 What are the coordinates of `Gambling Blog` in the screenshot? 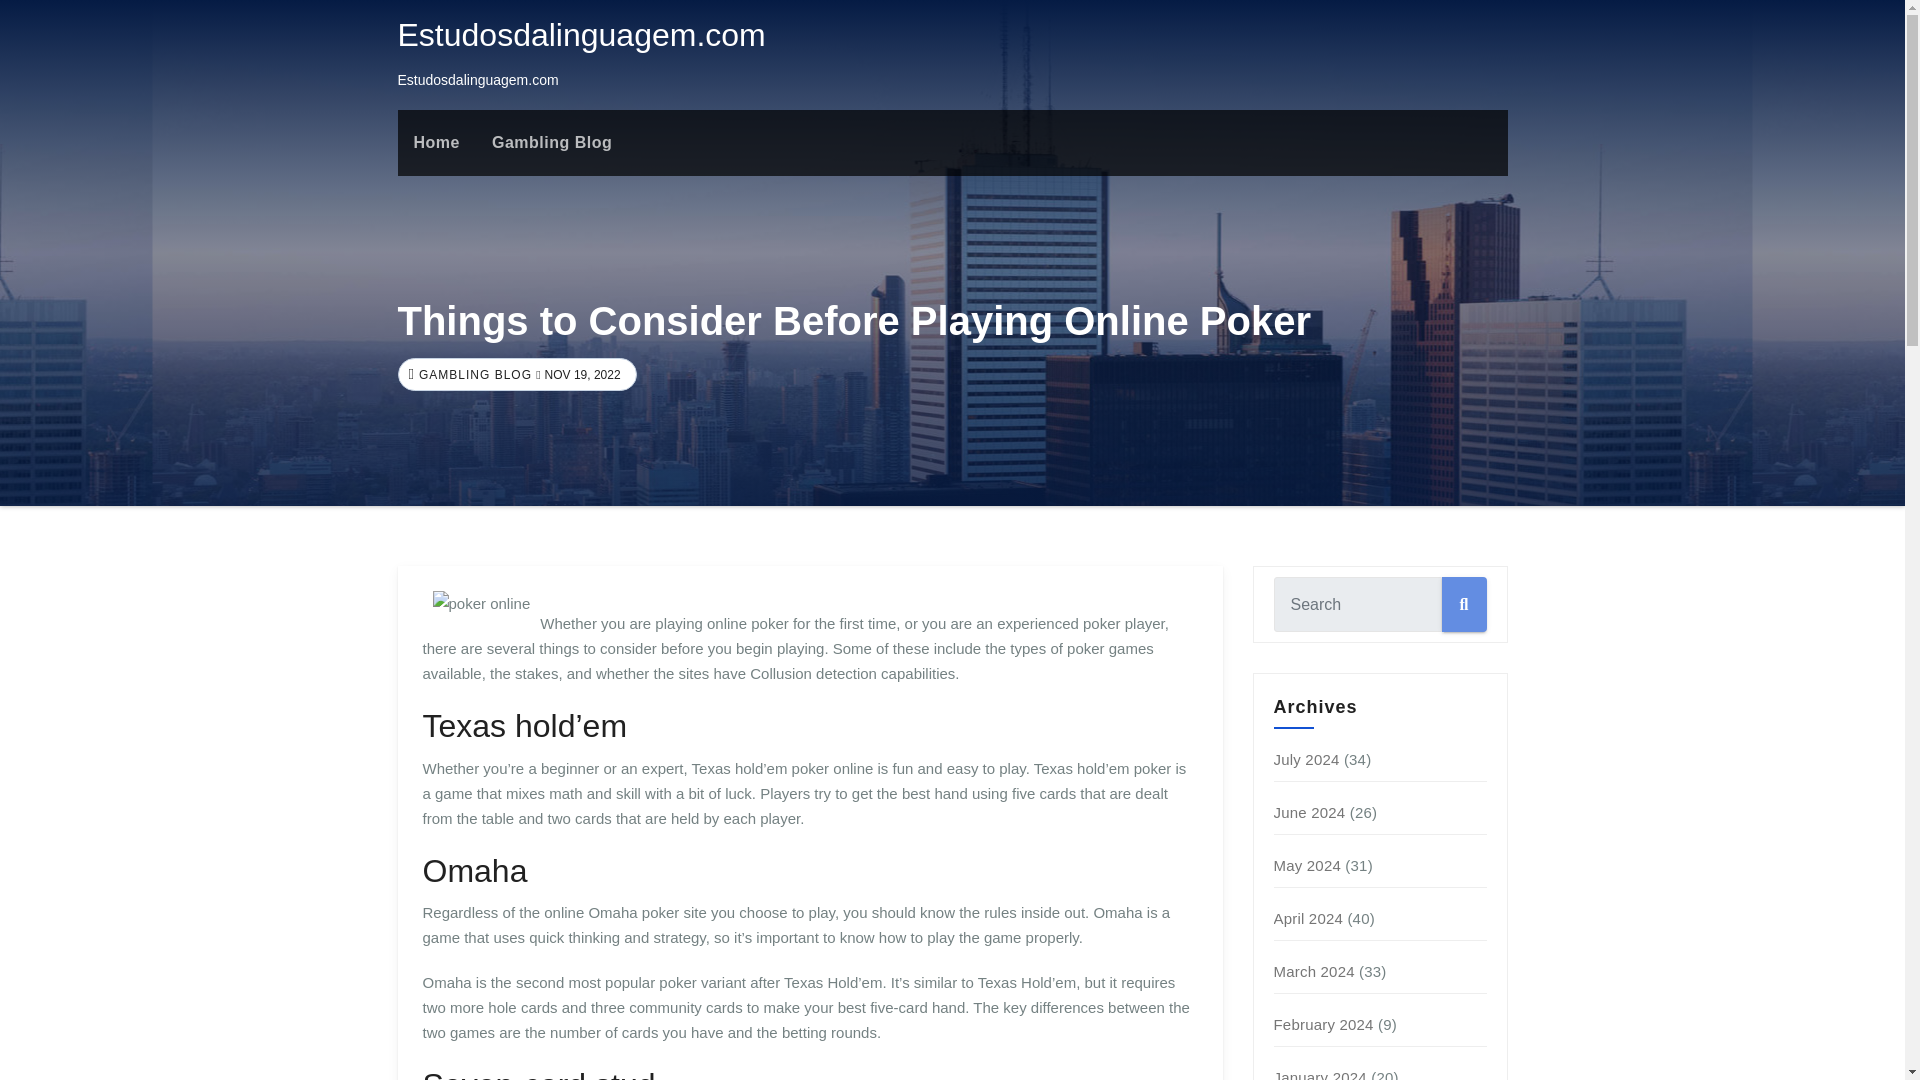 It's located at (552, 143).